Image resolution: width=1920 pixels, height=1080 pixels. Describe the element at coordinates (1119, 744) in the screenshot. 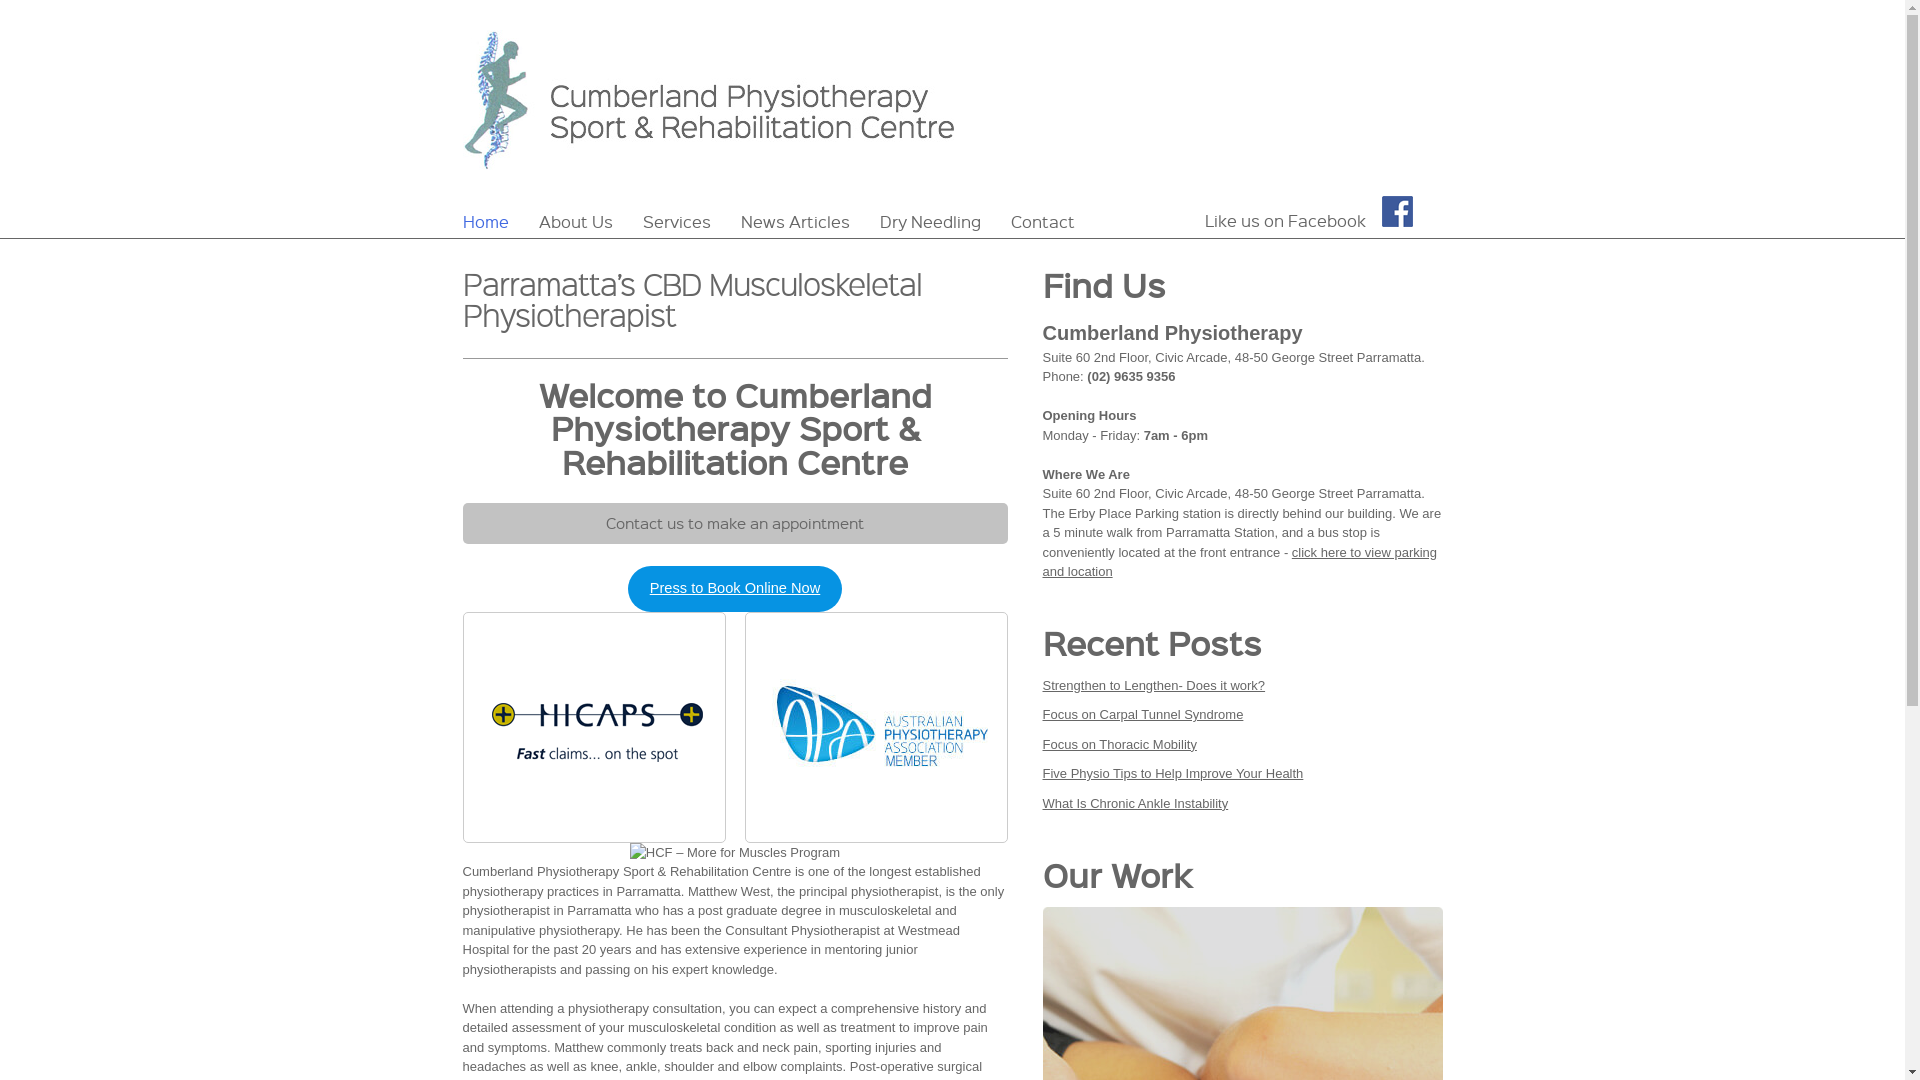

I see `Focus on Thoracic Mobility` at that location.